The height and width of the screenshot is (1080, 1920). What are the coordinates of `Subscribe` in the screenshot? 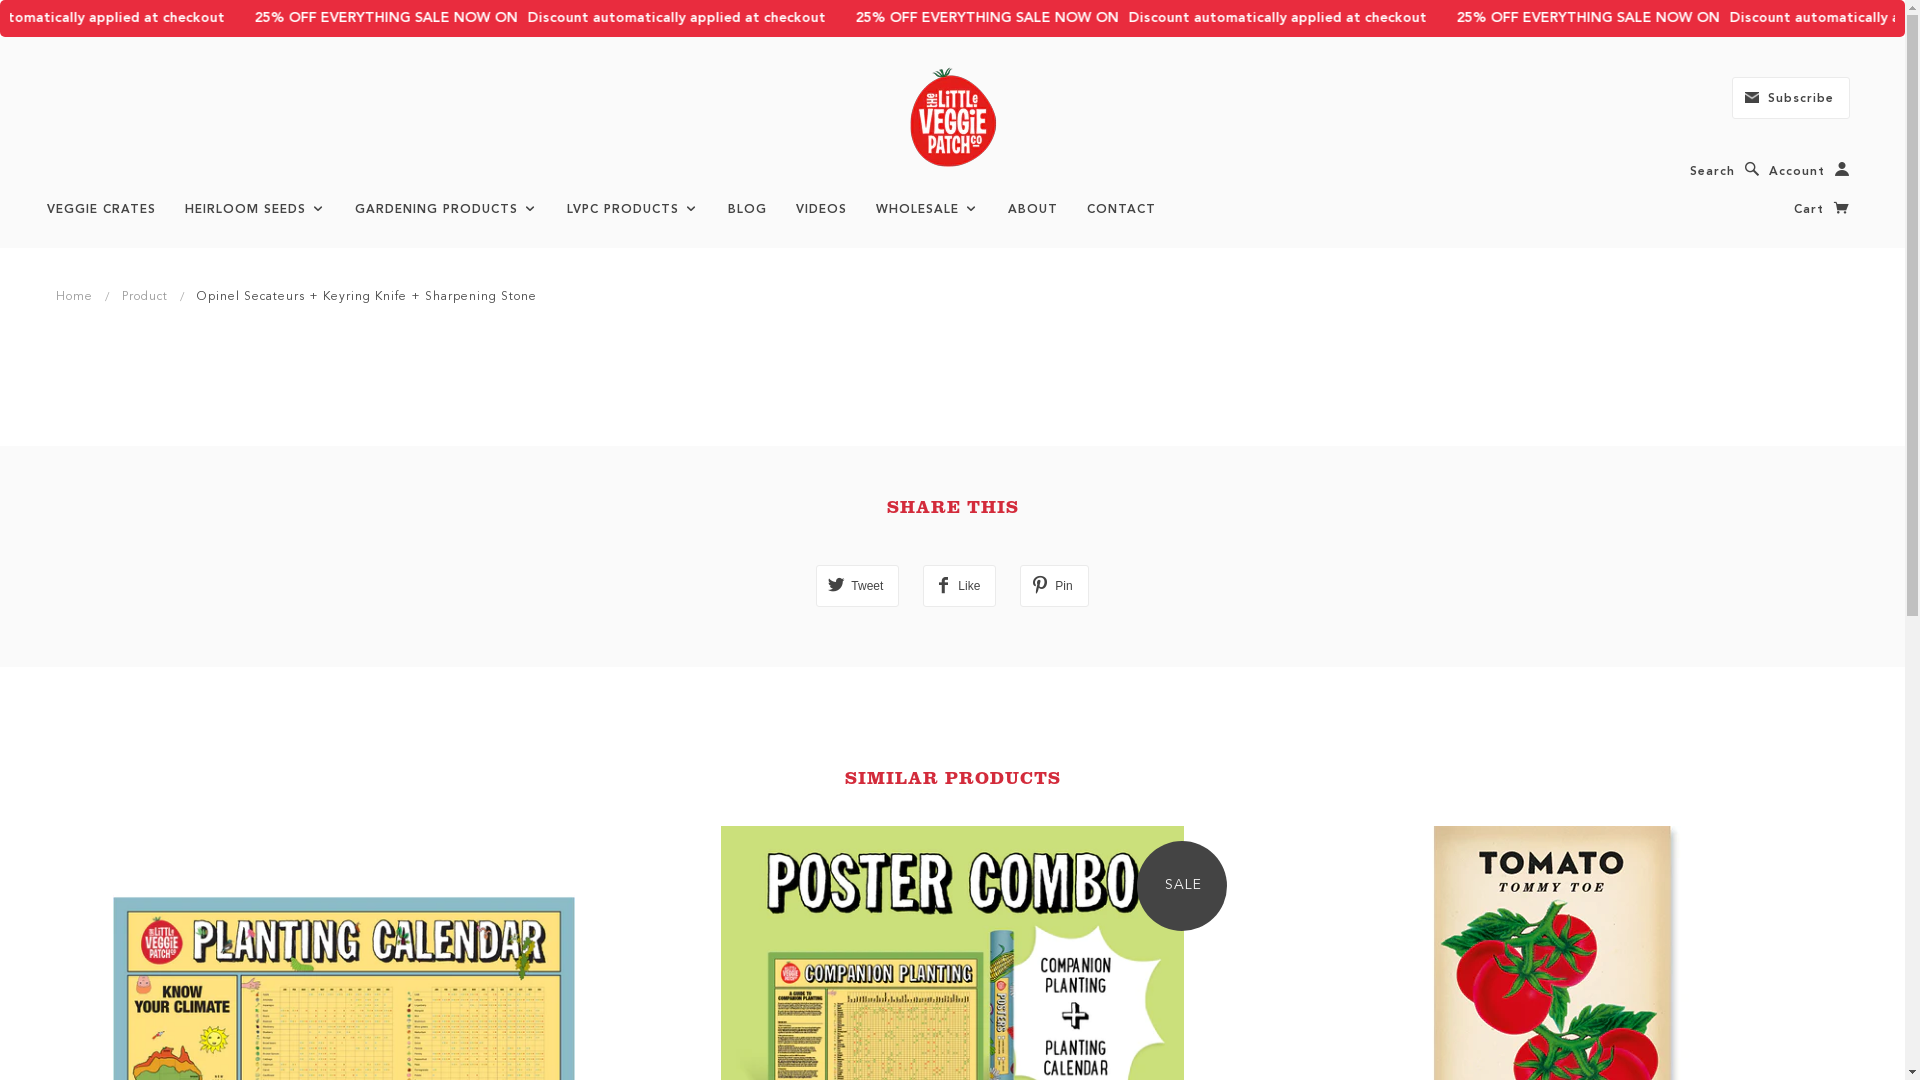 It's located at (1791, 98).